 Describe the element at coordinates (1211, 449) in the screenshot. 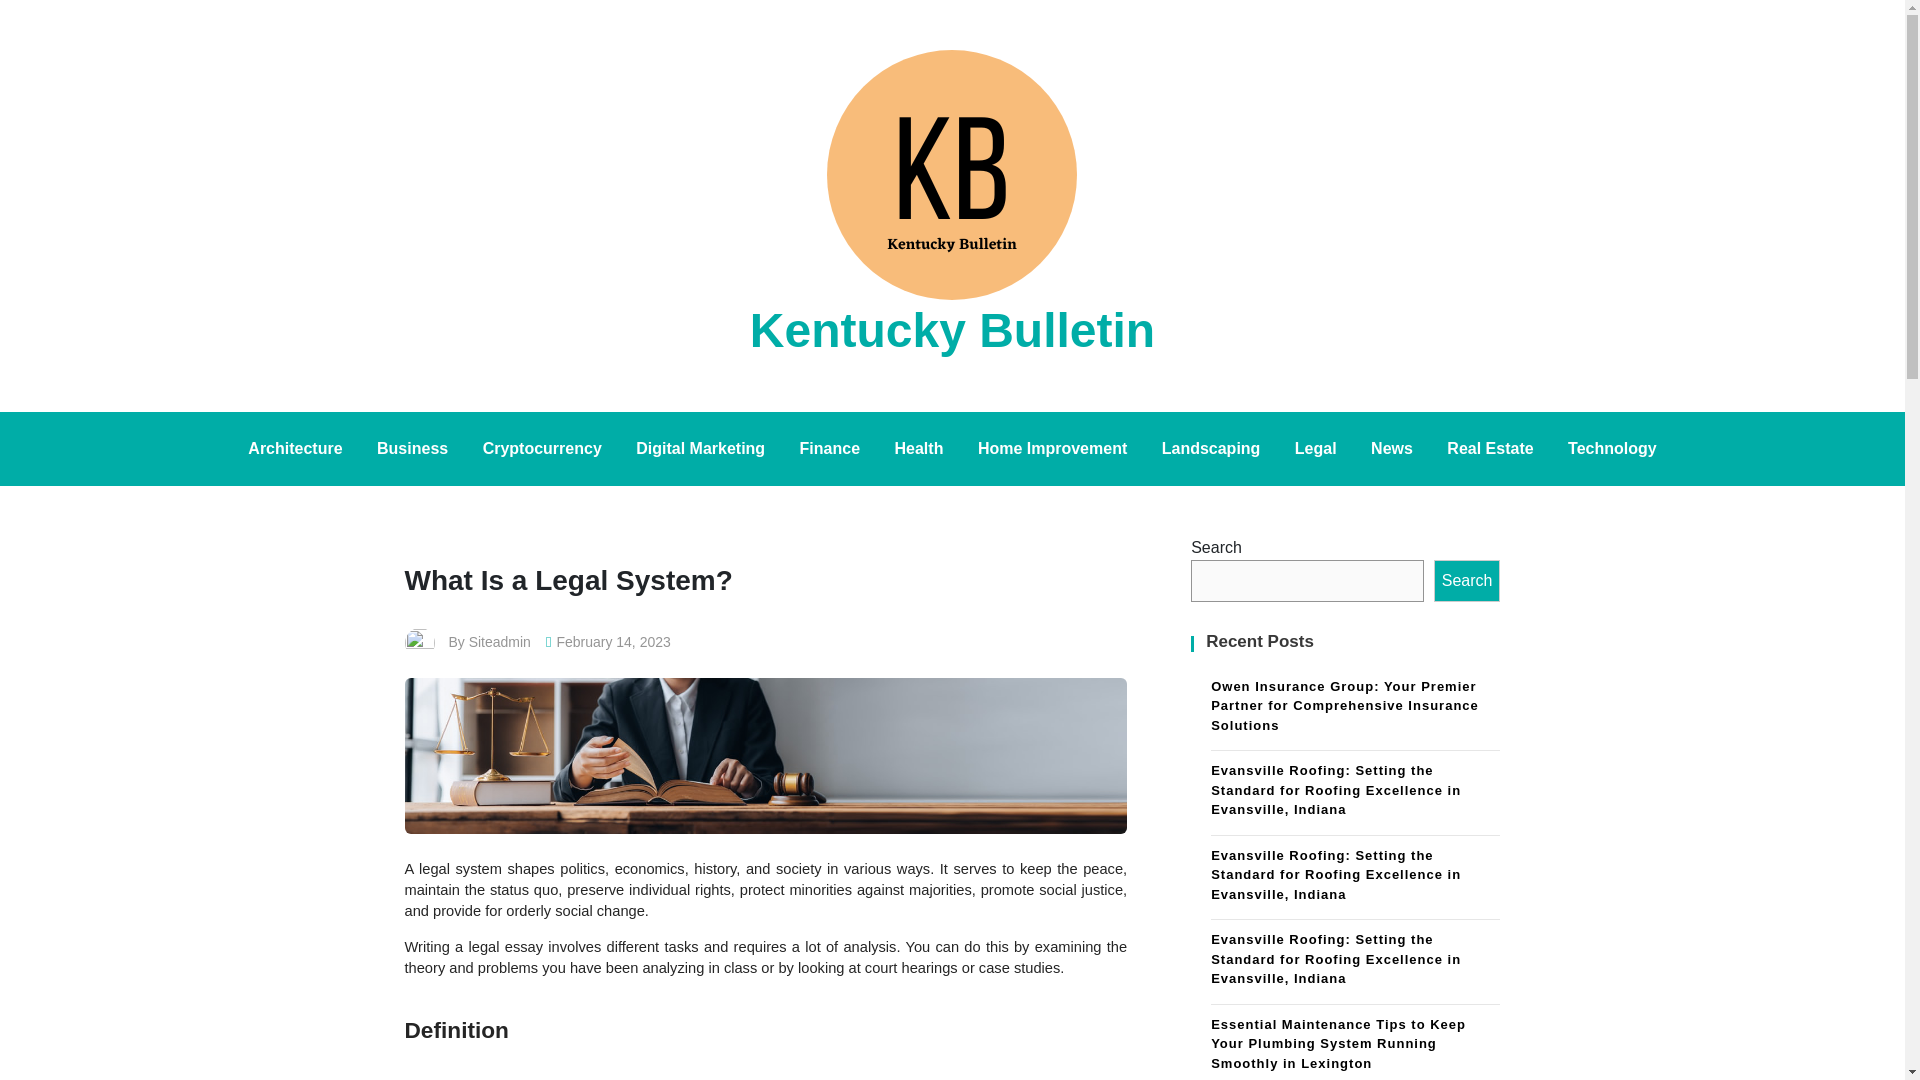

I see `Landscaping` at that location.